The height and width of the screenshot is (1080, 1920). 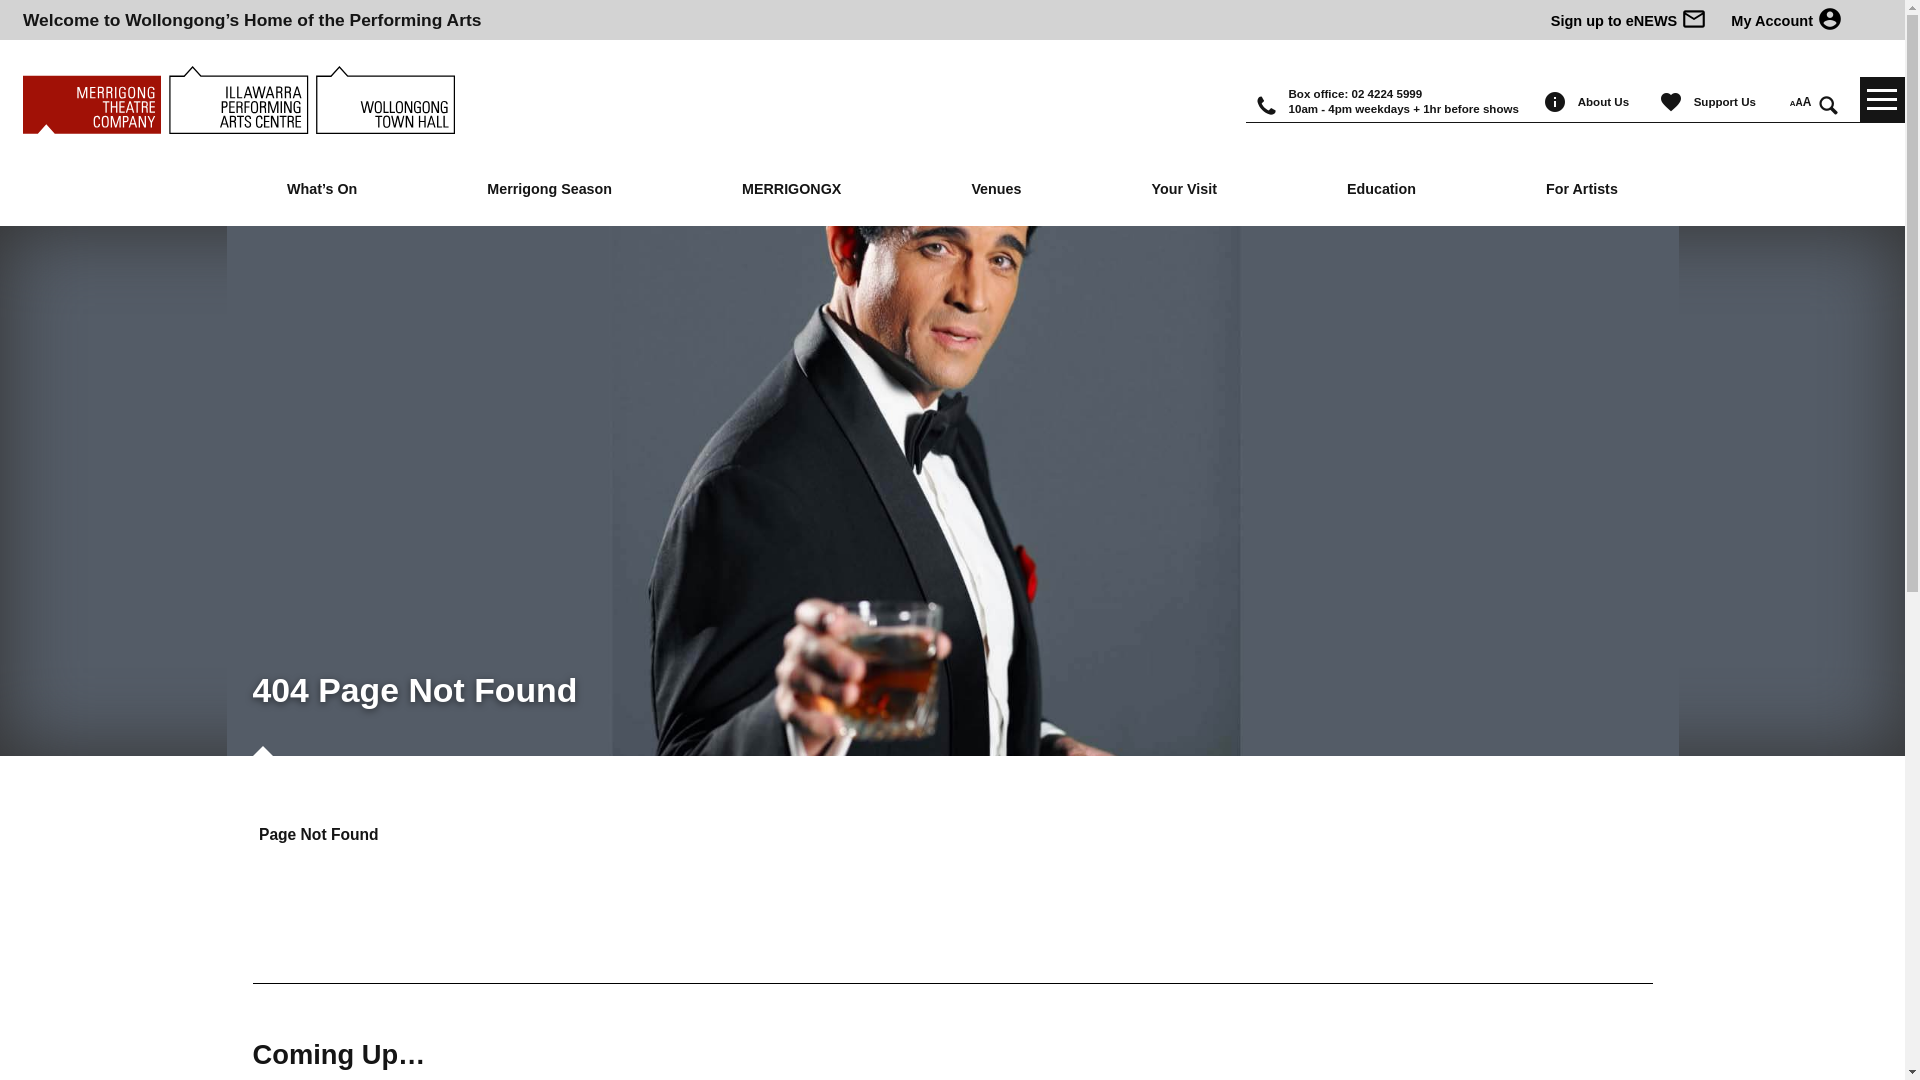 I want to click on MERRIGONGX, so click(x=791, y=190).